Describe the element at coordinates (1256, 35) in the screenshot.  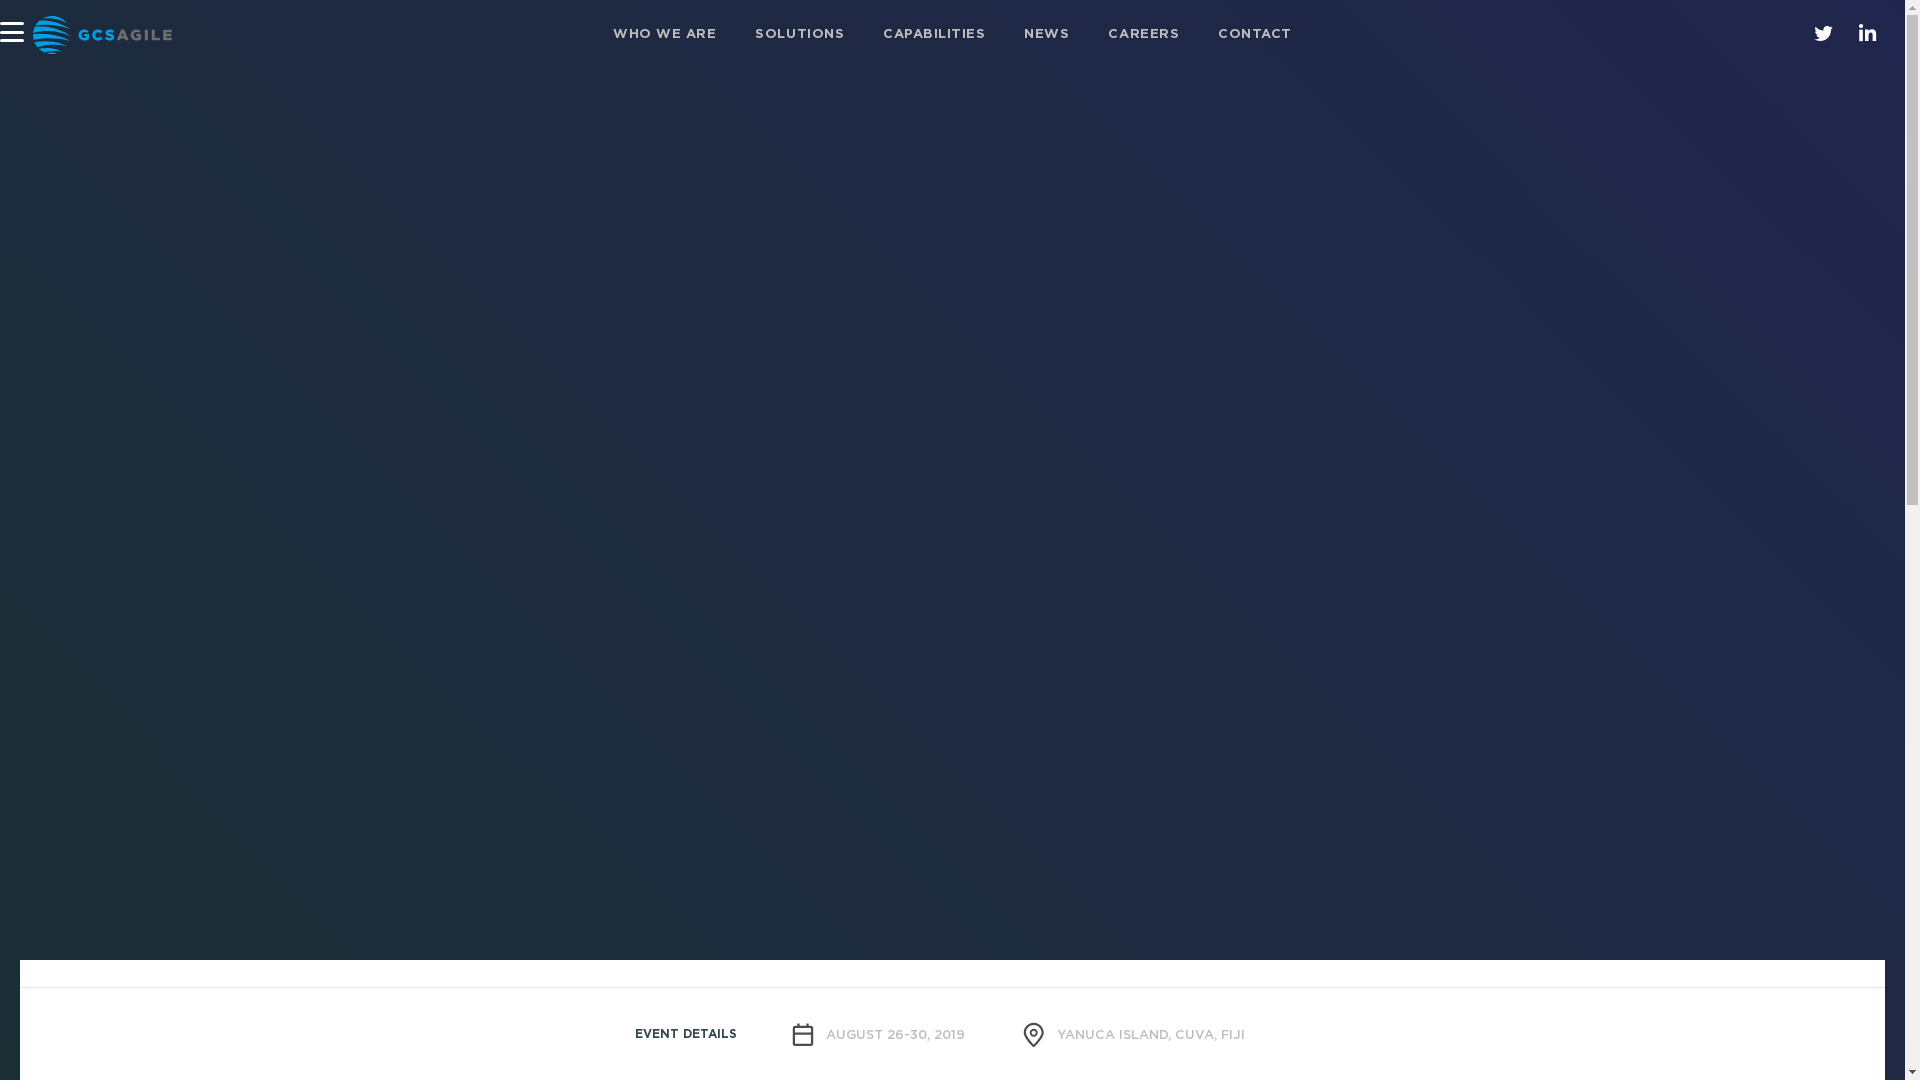
I see `CONTACT` at that location.